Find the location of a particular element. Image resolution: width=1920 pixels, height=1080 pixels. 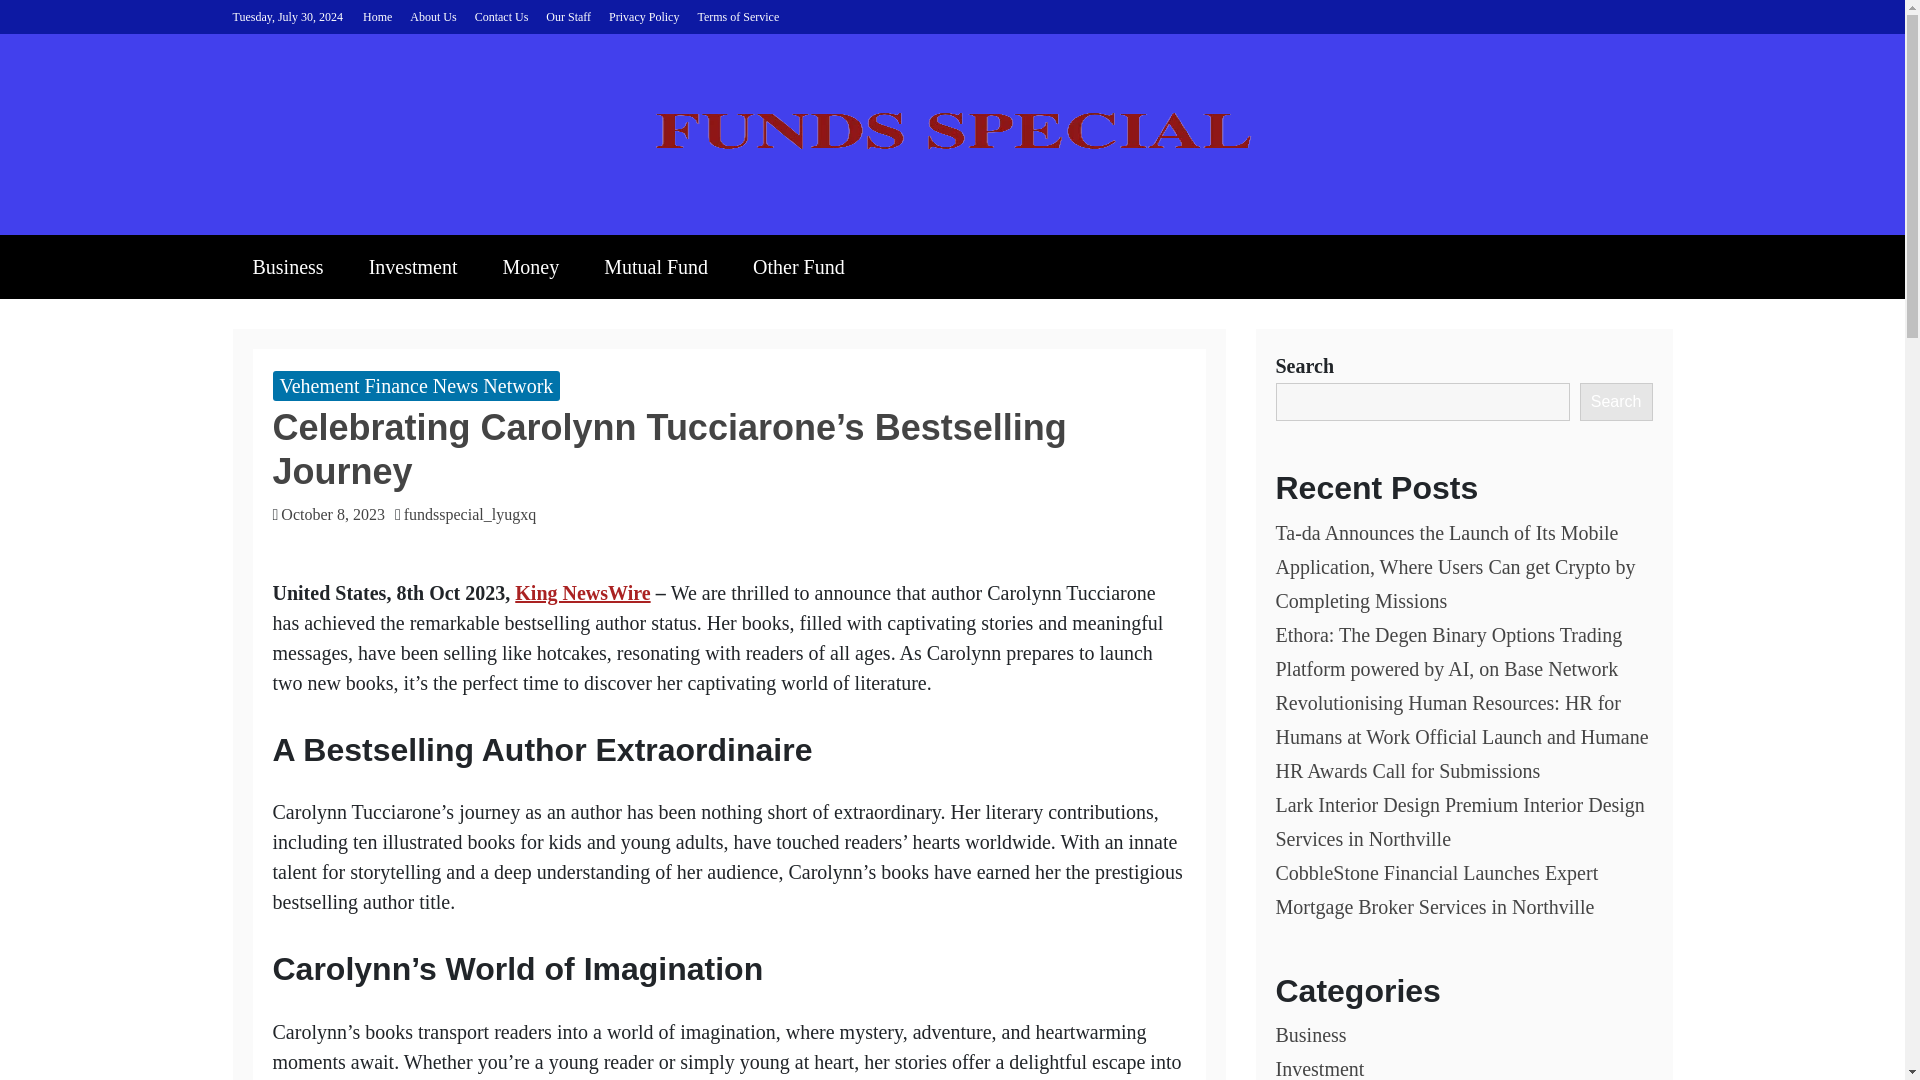

FUNDS SPECIAL is located at coordinates (620, 217).